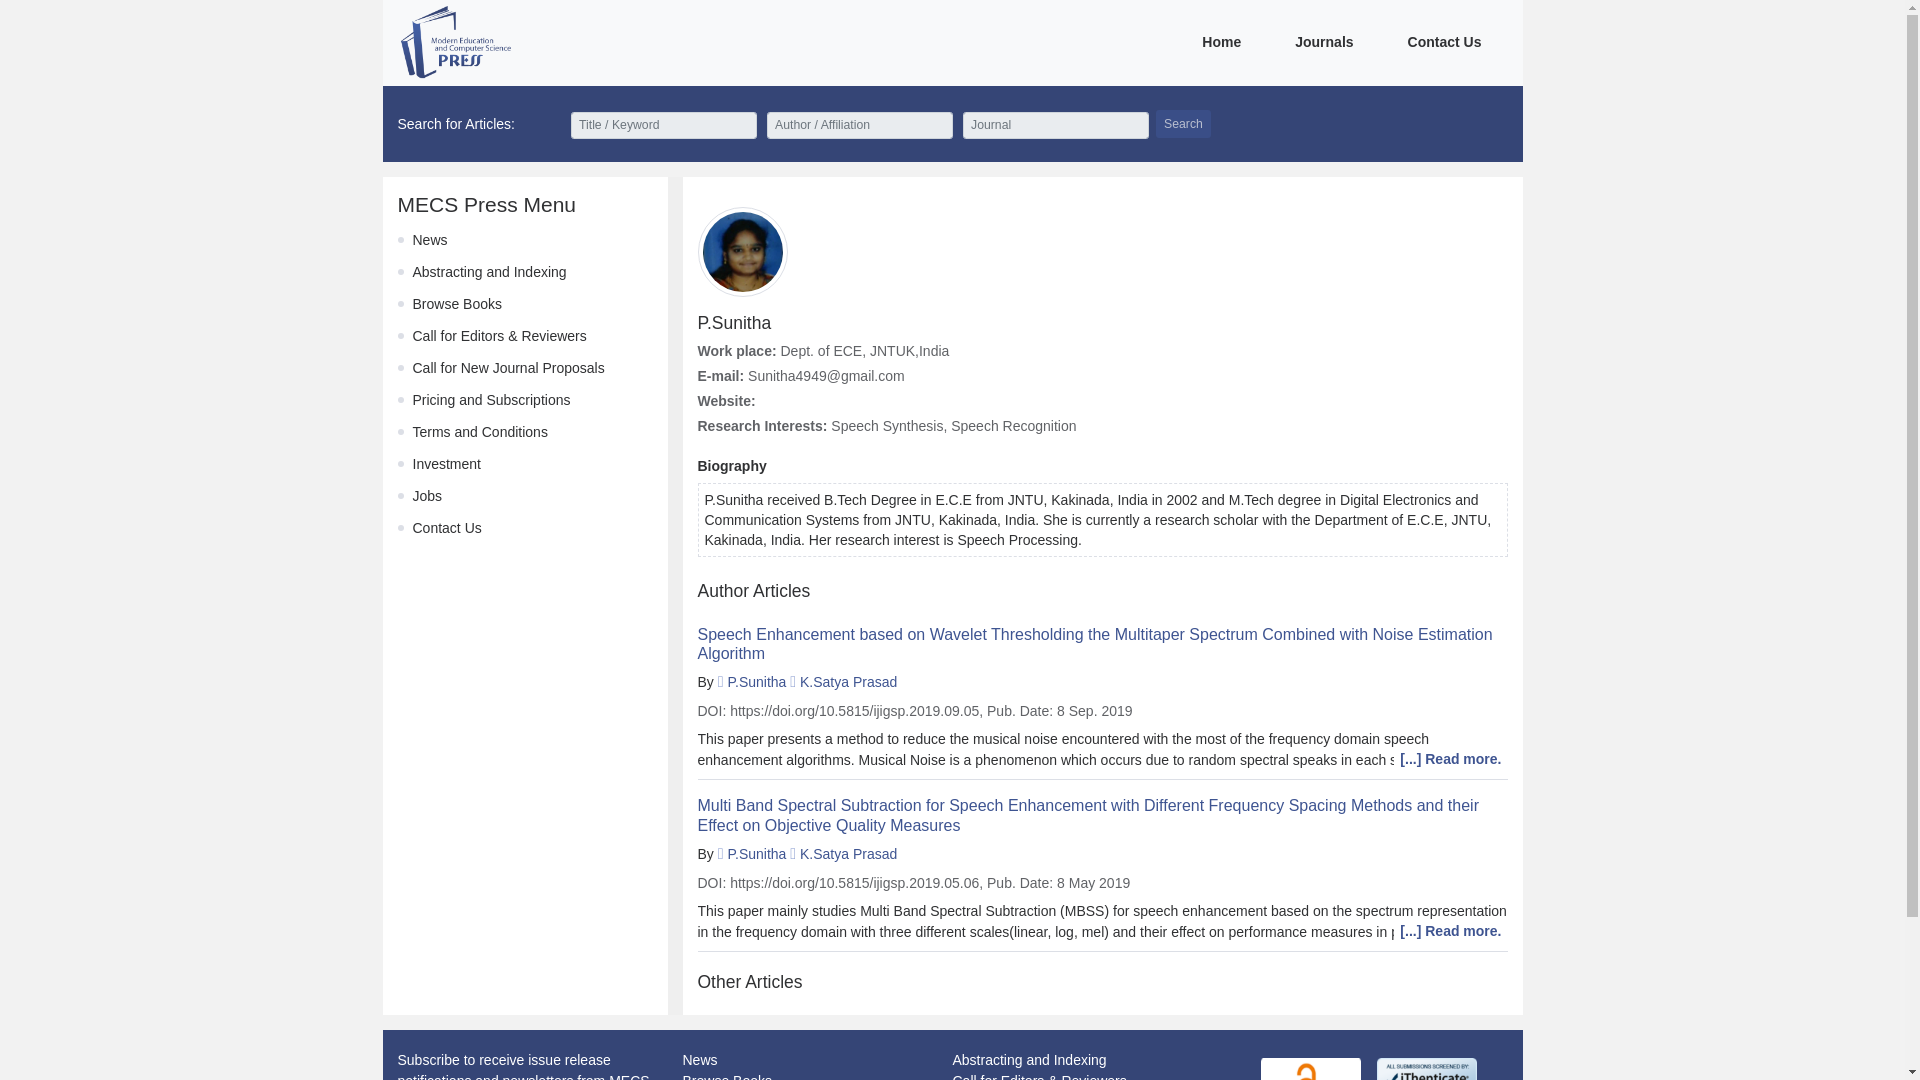 The width and height of the screenshot is (1920, 1080). Describe the element at coordinates (726, 1076) in the screenshot. I see `Browse Books` at that location.